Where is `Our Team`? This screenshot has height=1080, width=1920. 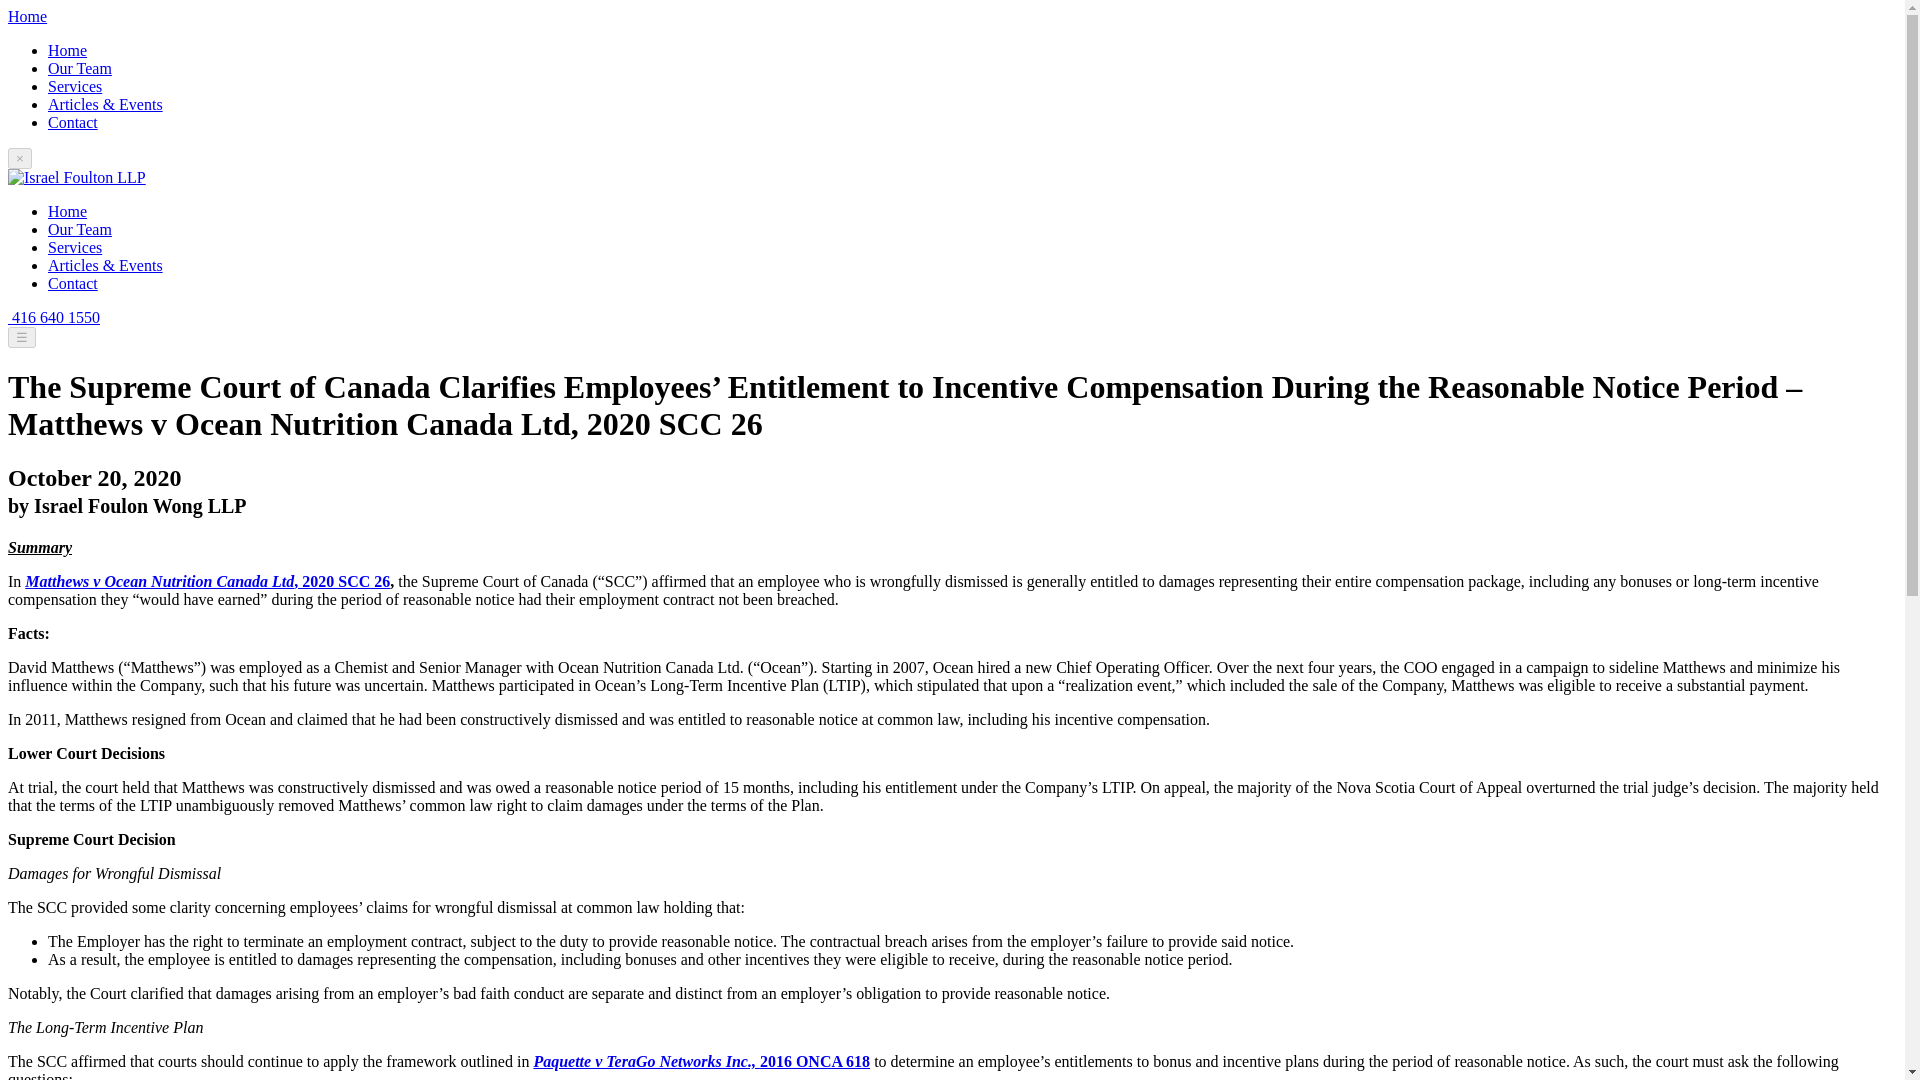 Our Team is located at coordinates (80, 229).